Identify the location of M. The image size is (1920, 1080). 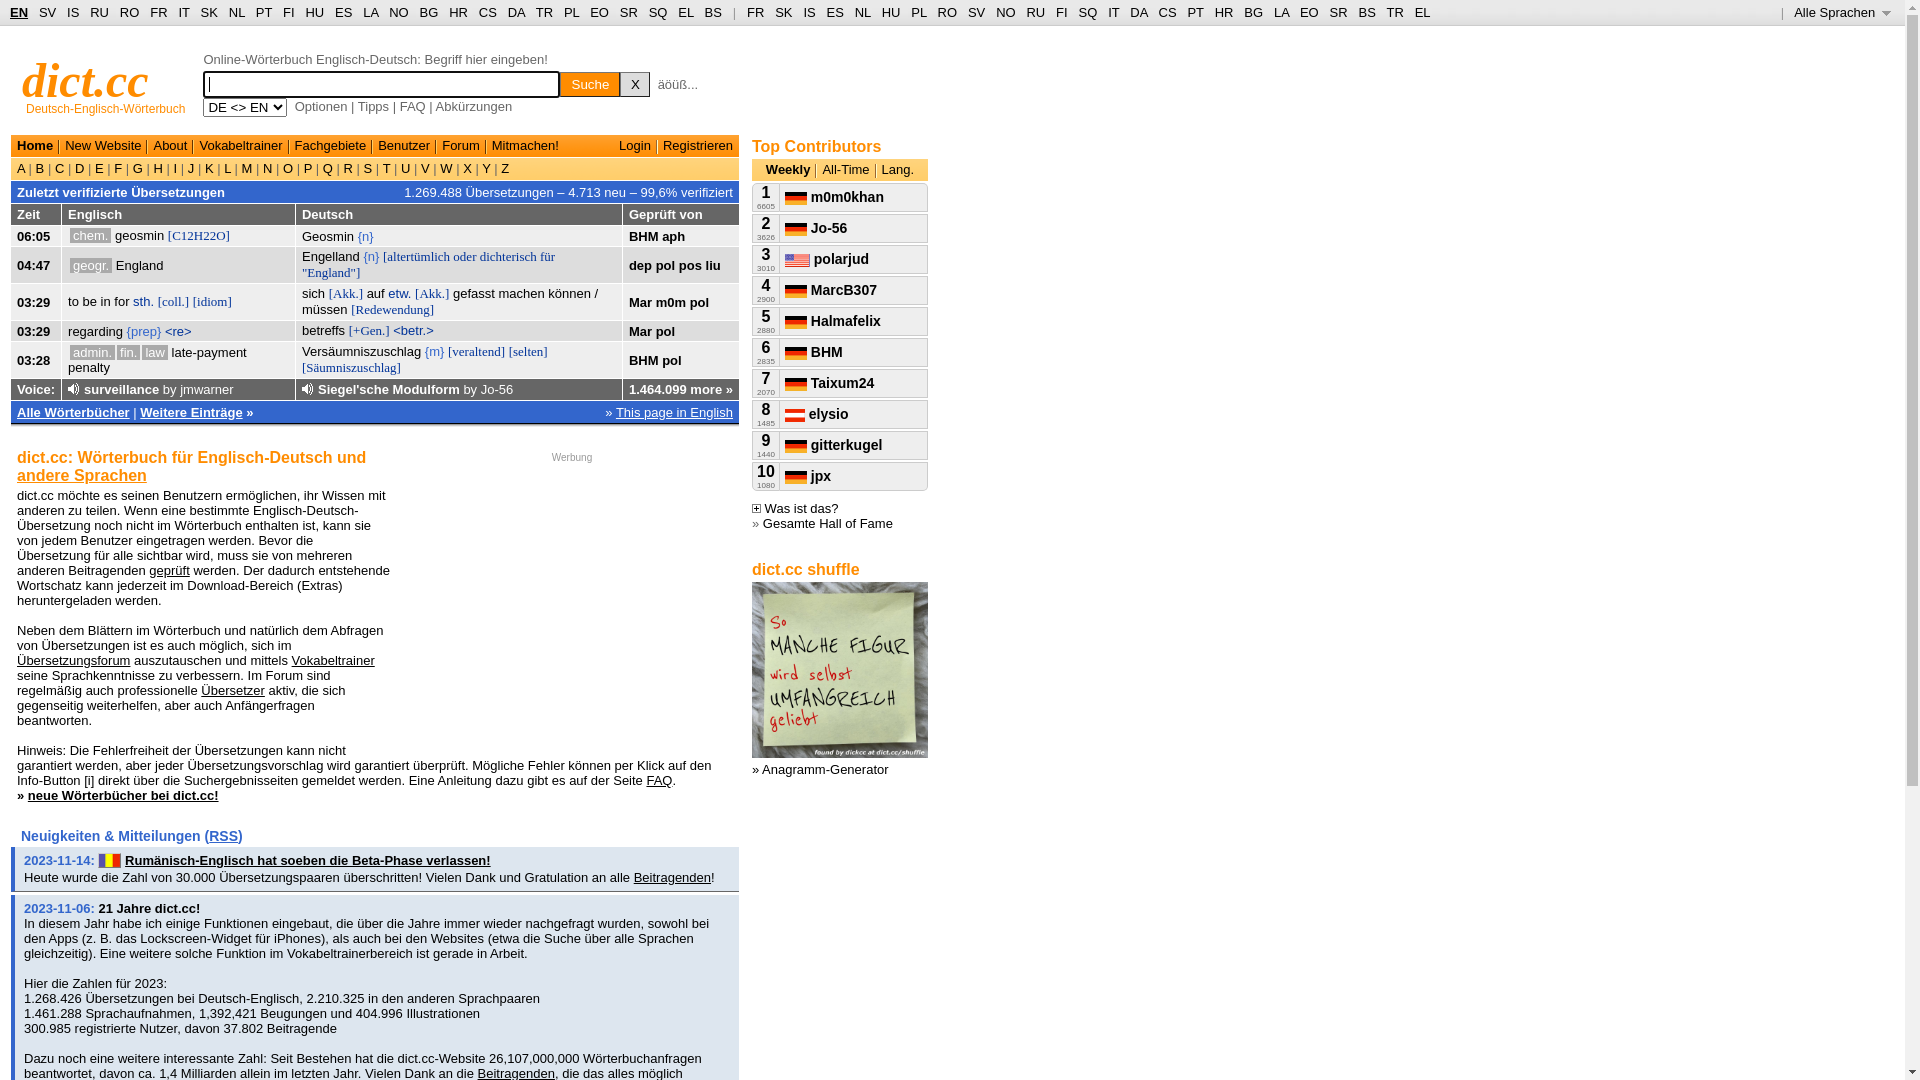
(247, 168).